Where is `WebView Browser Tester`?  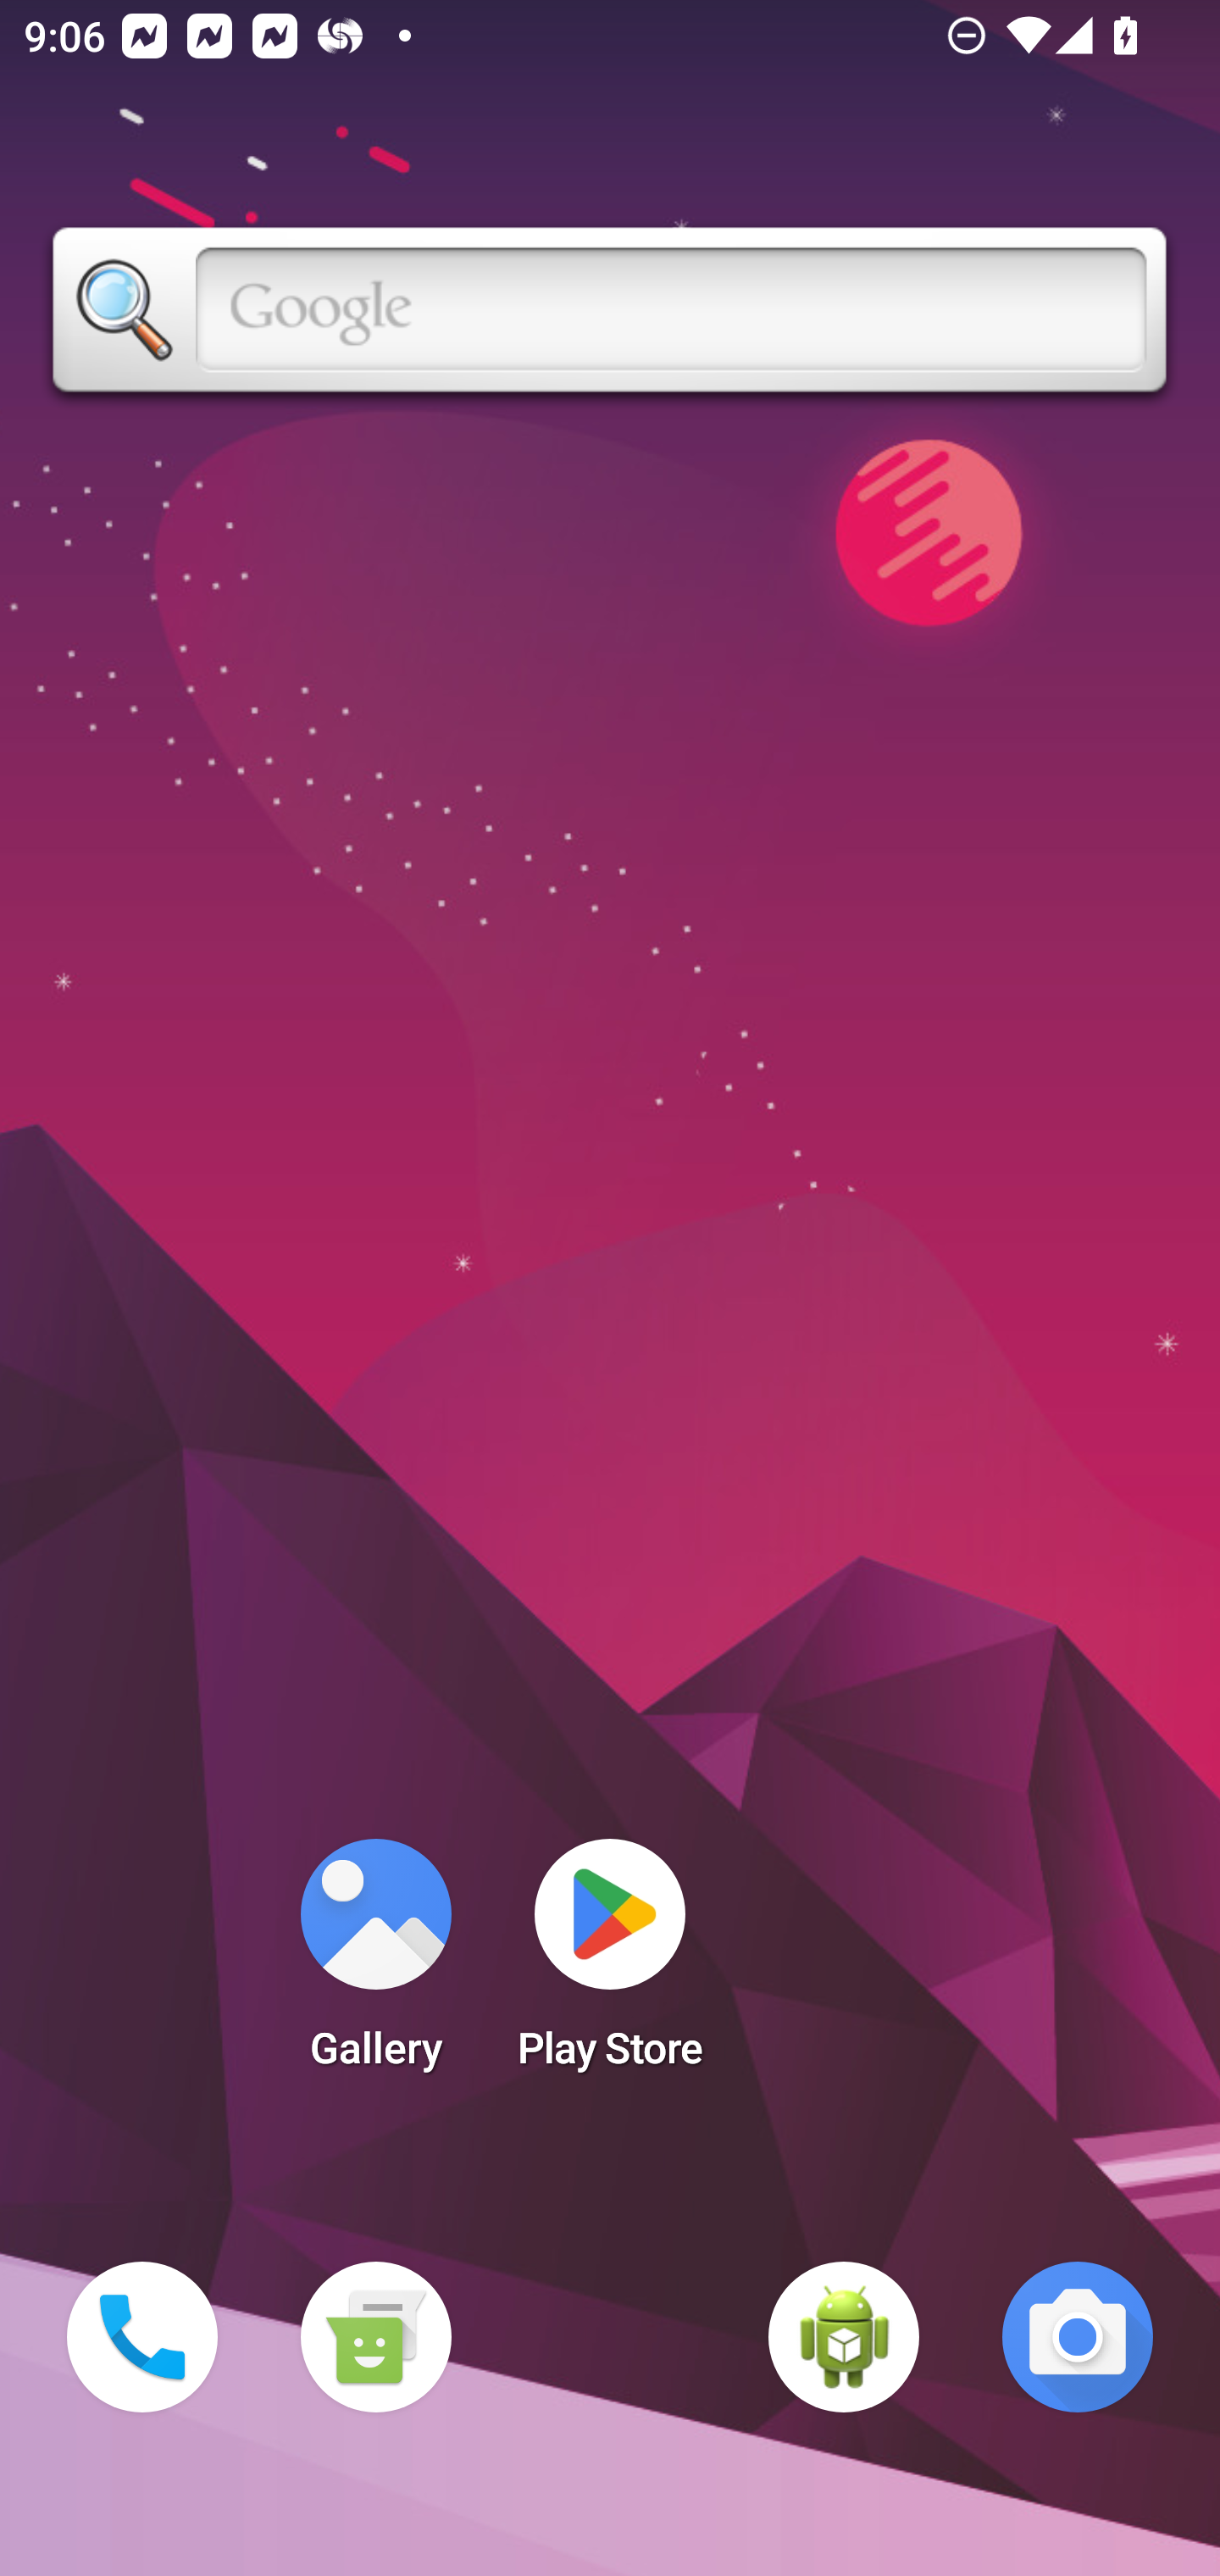 WebView Browser Tester is located at coordinates (844, 2337).